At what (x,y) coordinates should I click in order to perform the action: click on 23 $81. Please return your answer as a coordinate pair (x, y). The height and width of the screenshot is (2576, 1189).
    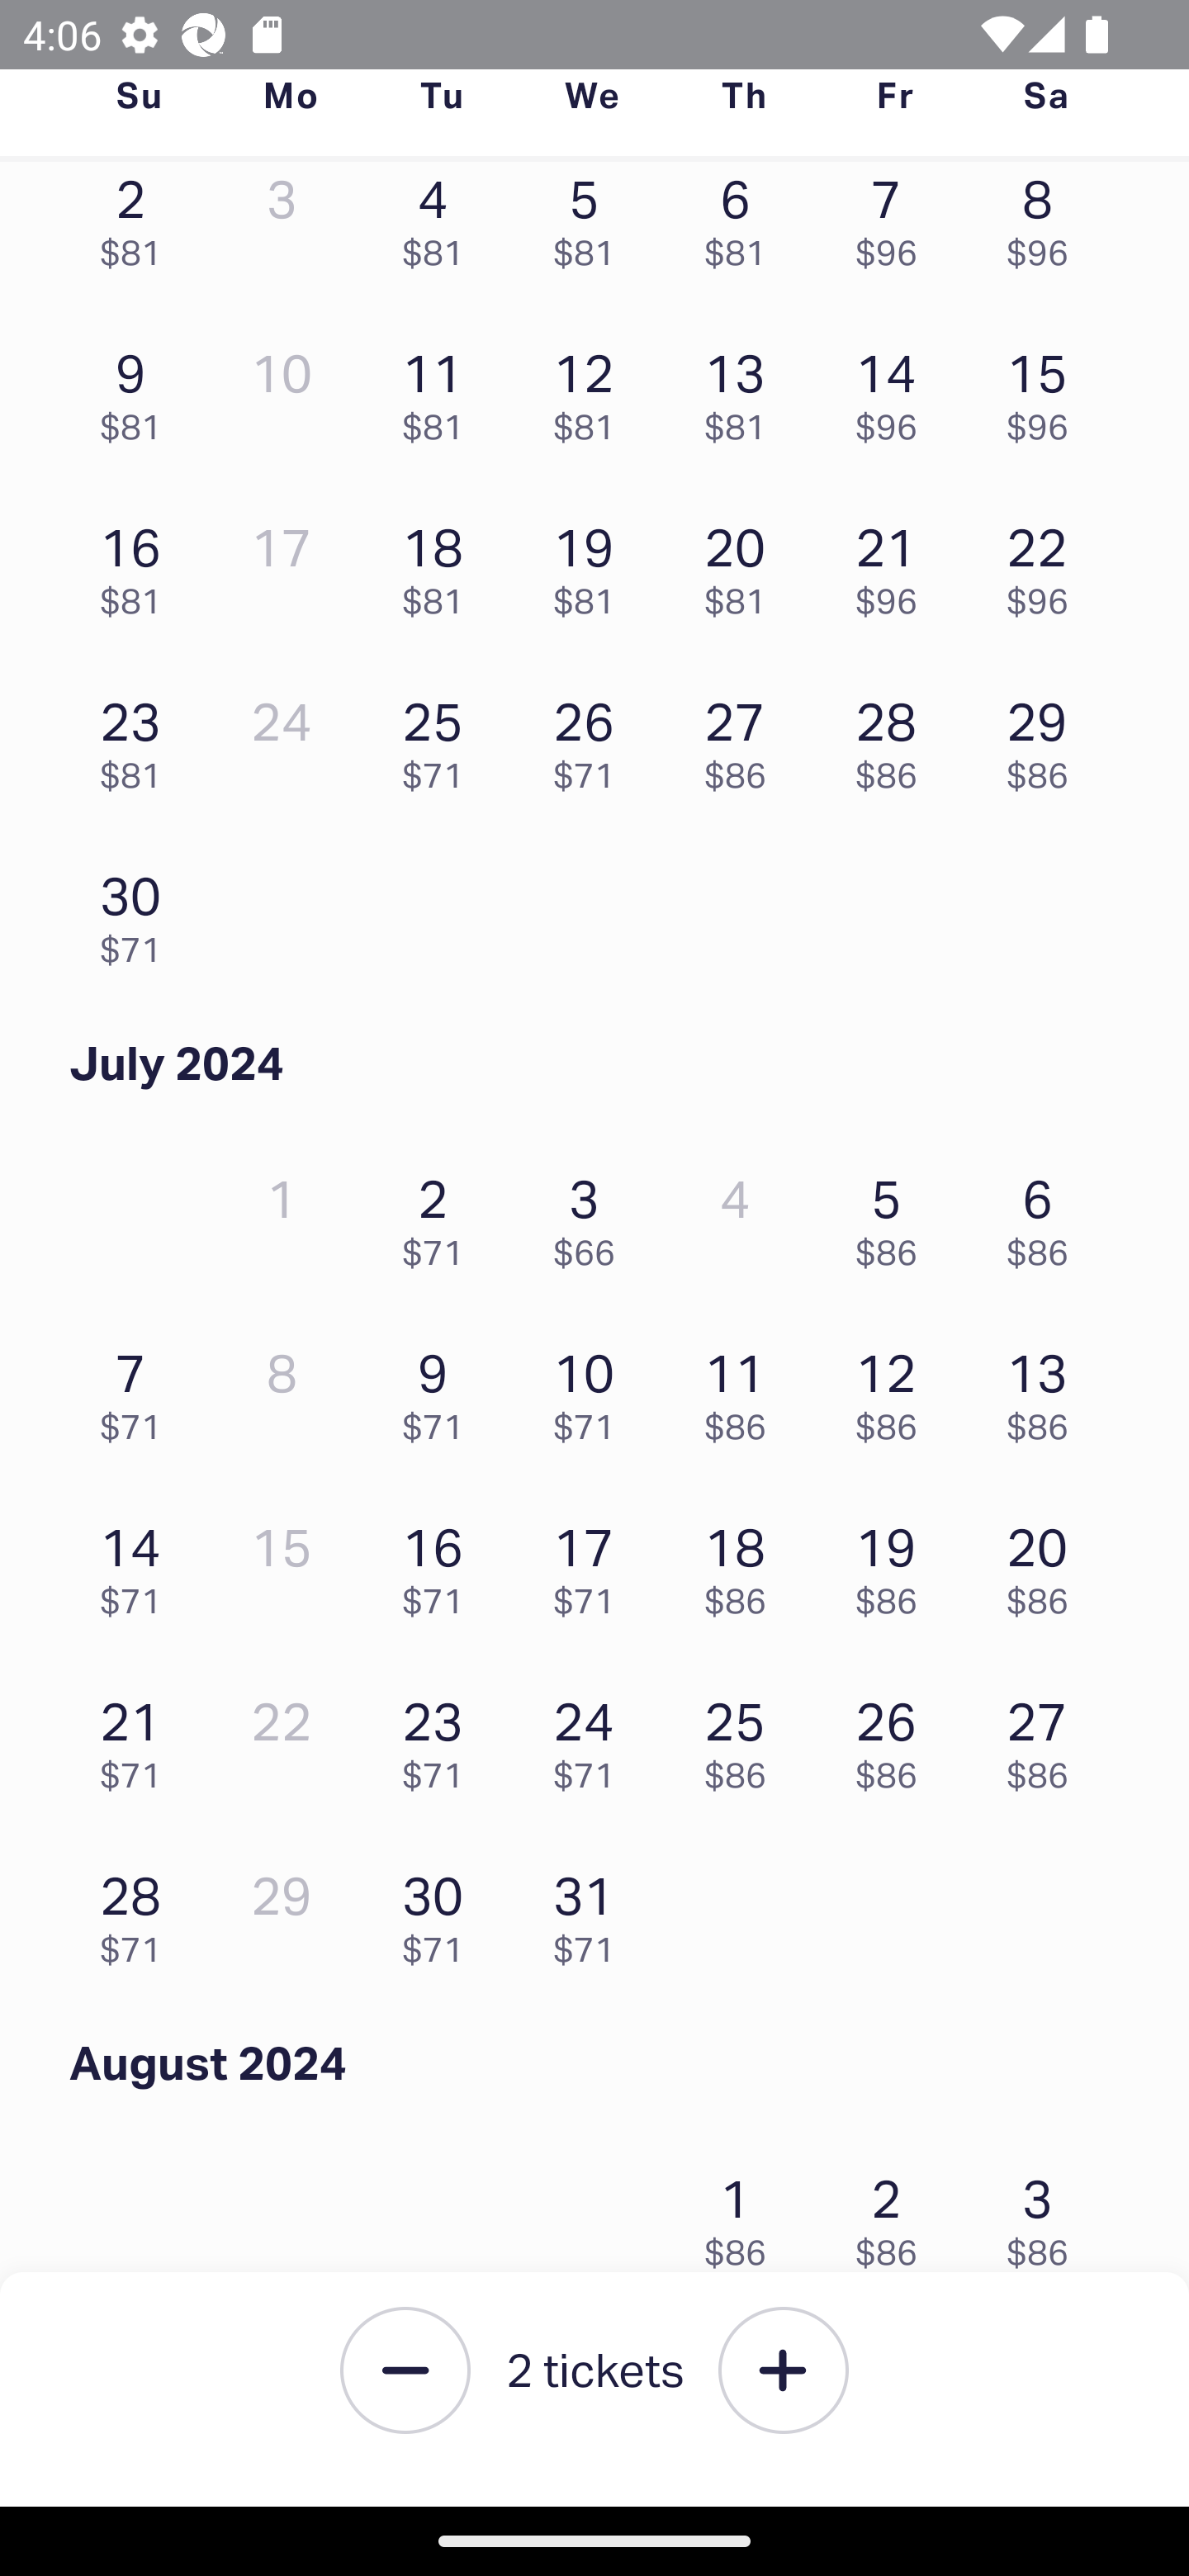
    Looking at the image, I should click on (139, 738).